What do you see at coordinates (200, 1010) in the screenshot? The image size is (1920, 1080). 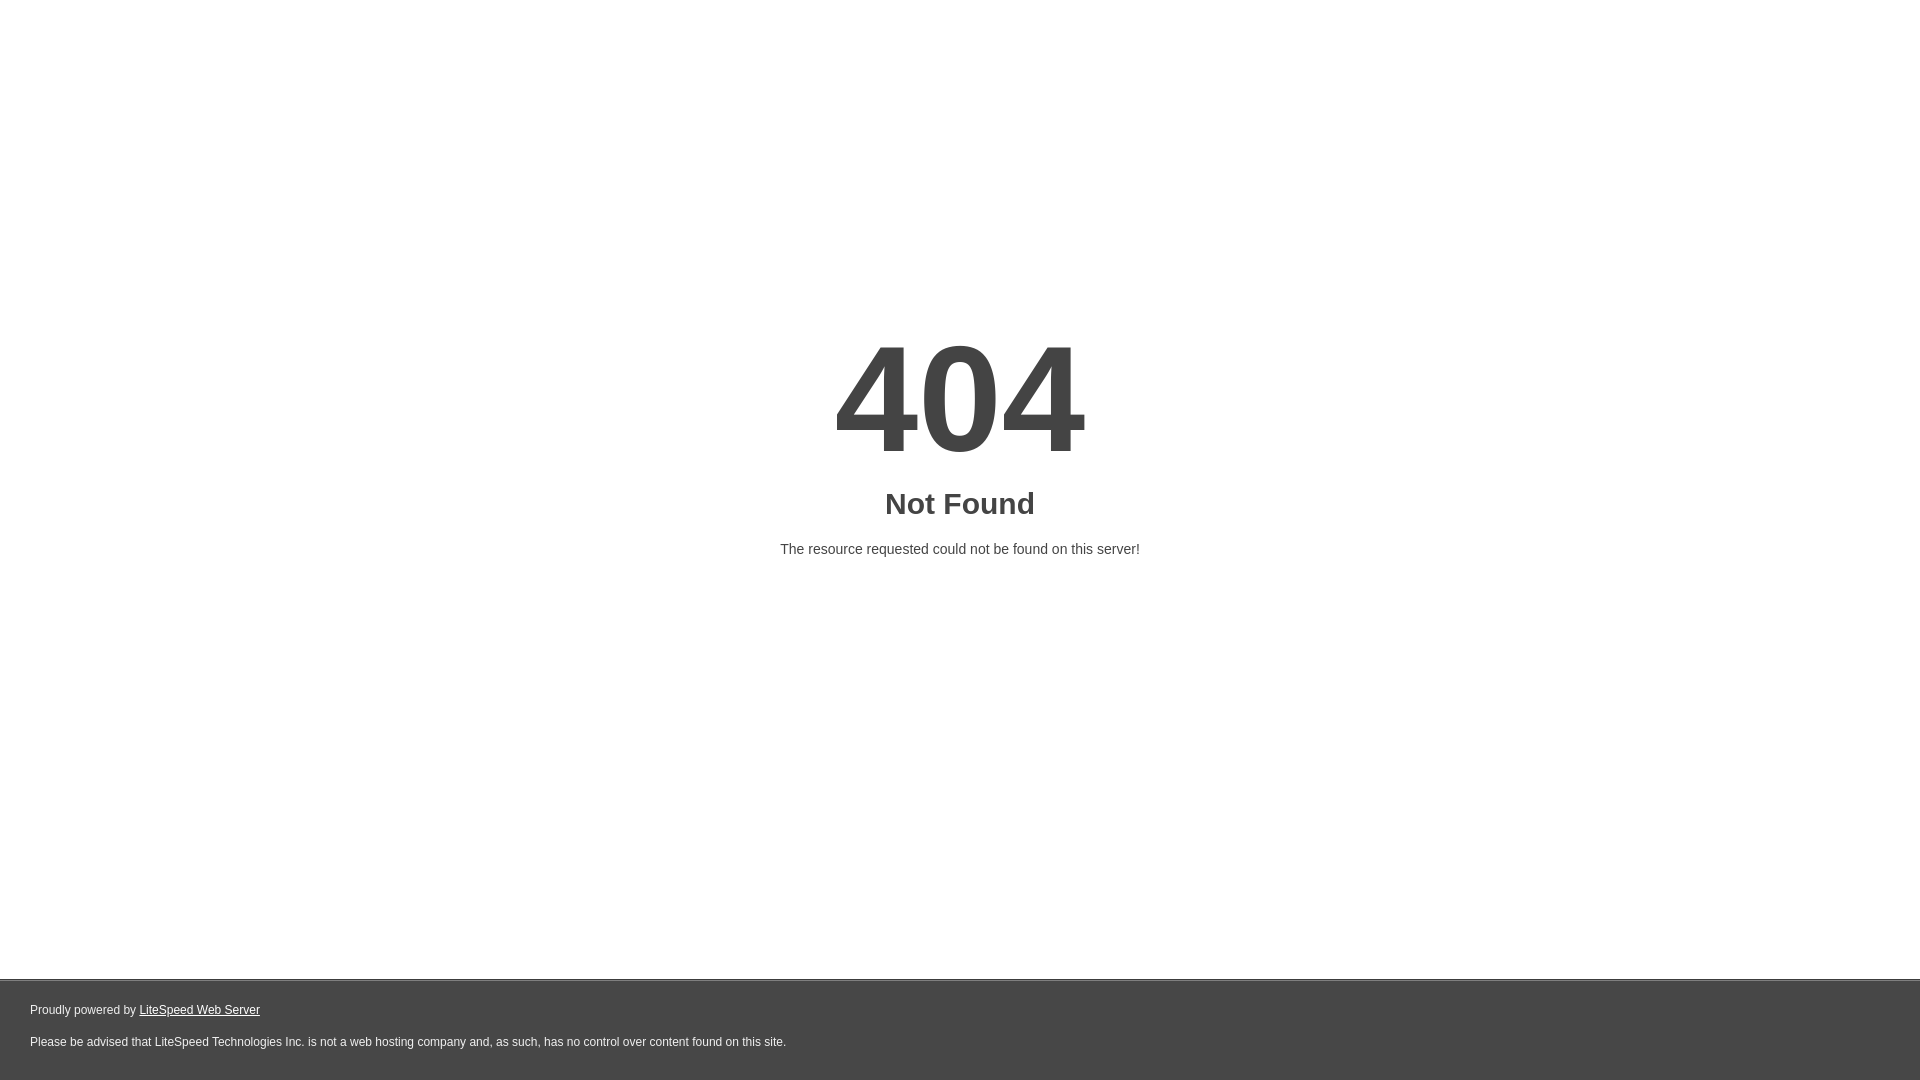 I see `LiteSpeed Web Server` at bounding box center [200, 1010].